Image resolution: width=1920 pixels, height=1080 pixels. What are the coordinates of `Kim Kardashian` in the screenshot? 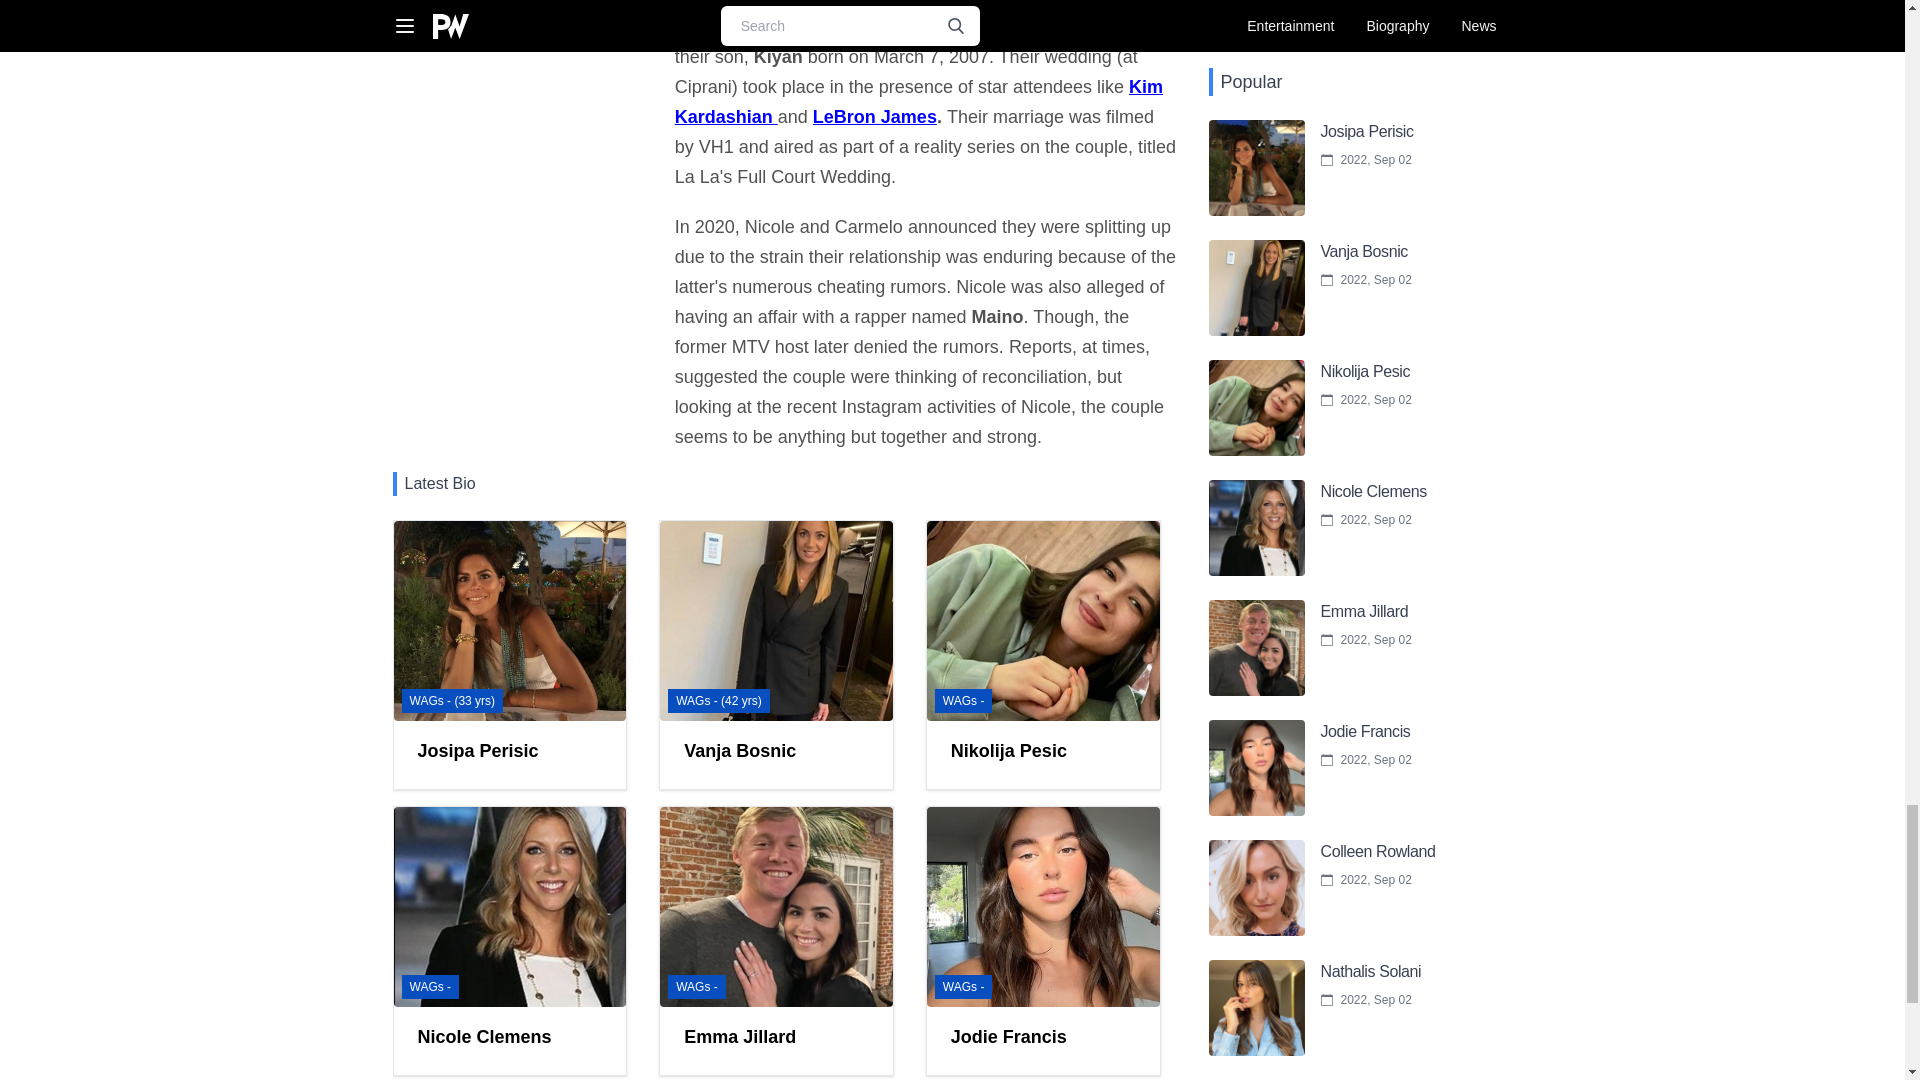 It's located at (919, 102).